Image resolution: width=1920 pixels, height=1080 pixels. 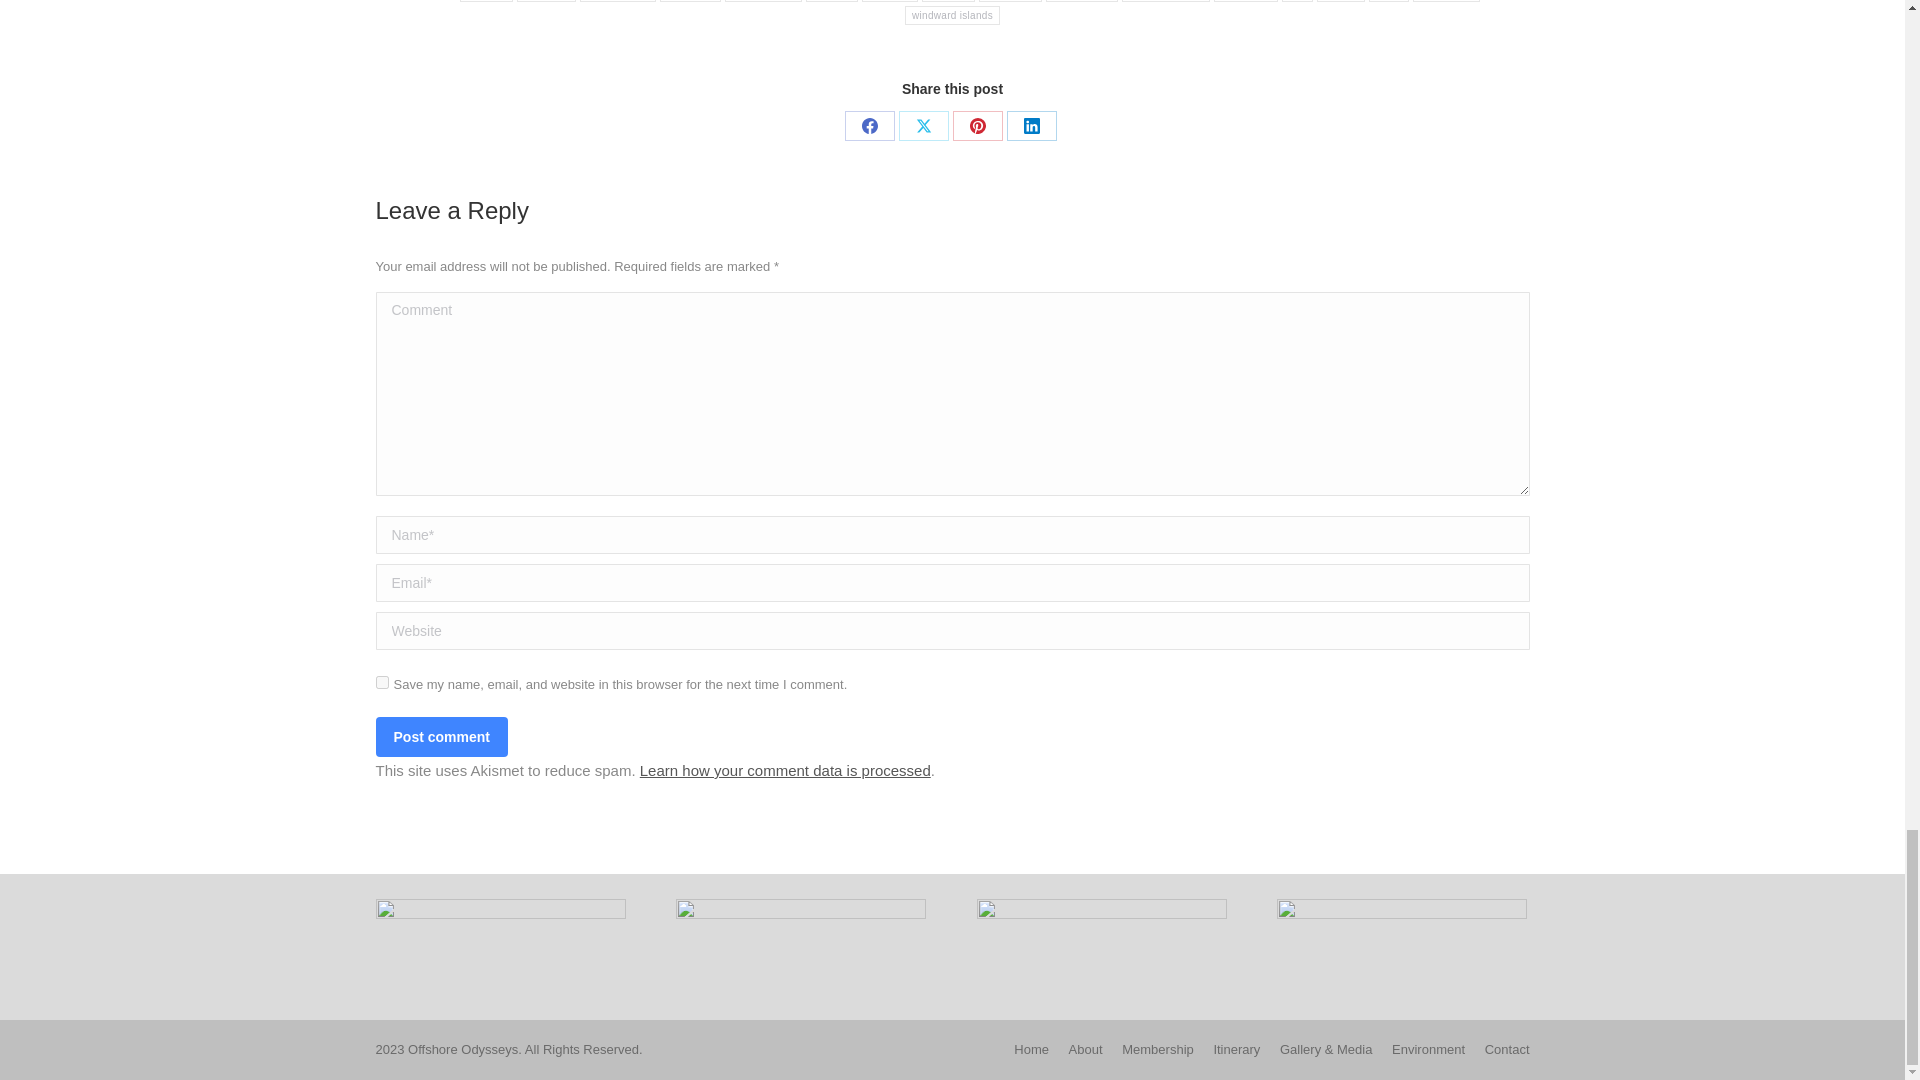 What do you see at coordinates (382, 682) in the screenshot?
I see `yes` at bounding box center [382, 682].